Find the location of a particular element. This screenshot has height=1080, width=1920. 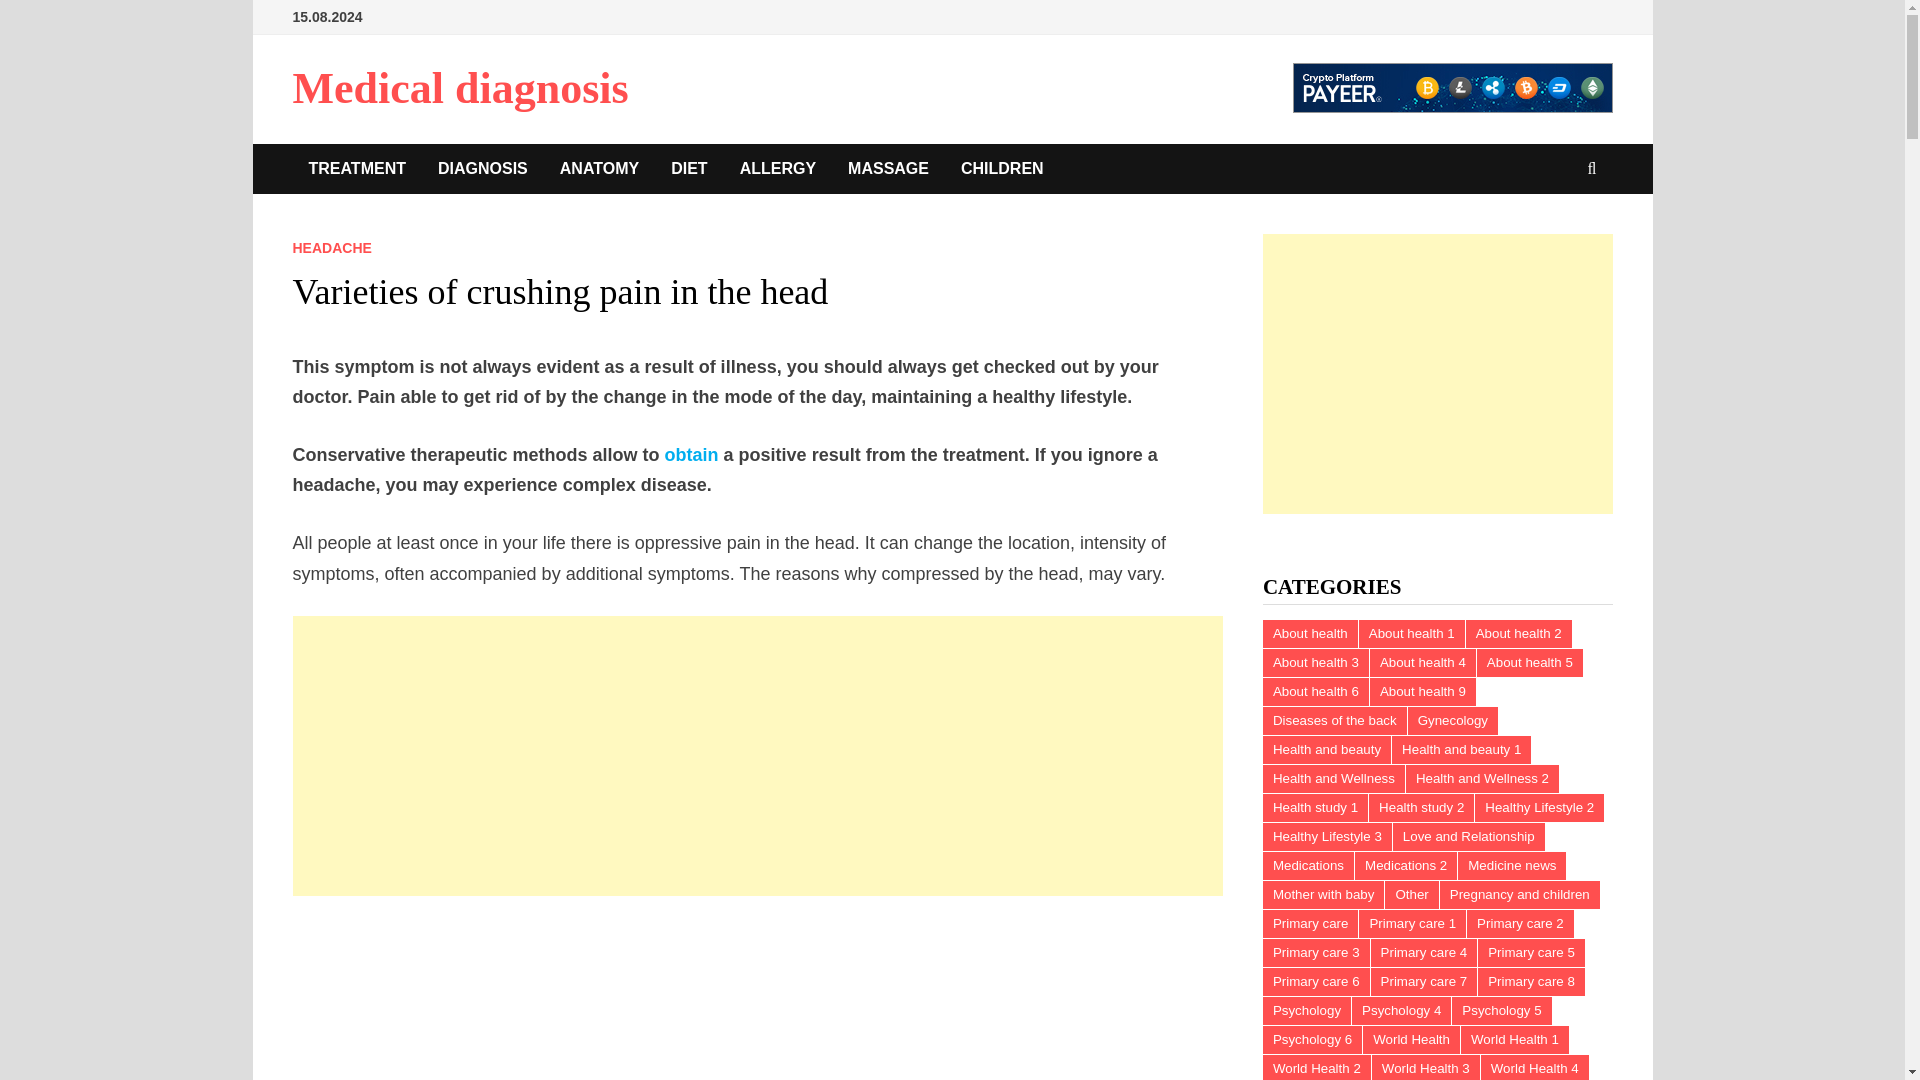

HEADACHE is located at coordinates (330, 247).